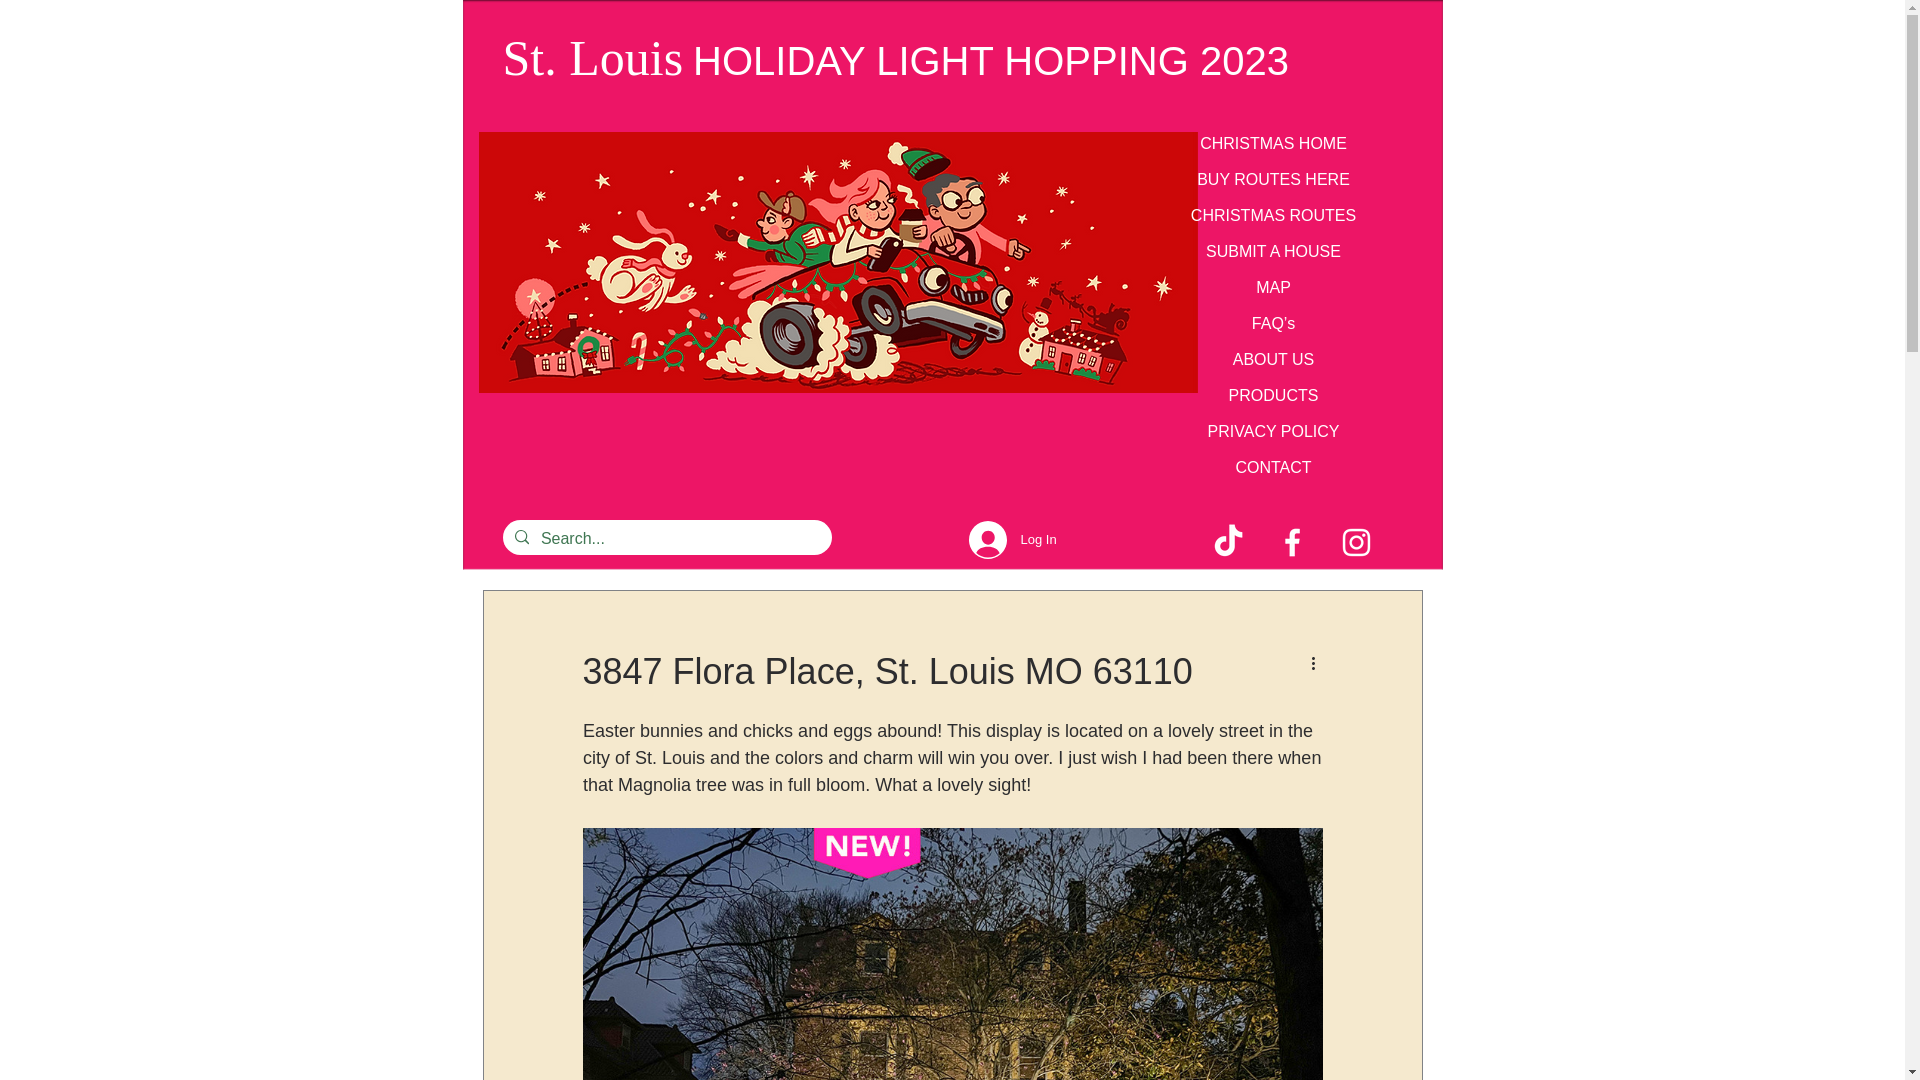  I want to click on ABOUT US, so click(1274, 359).